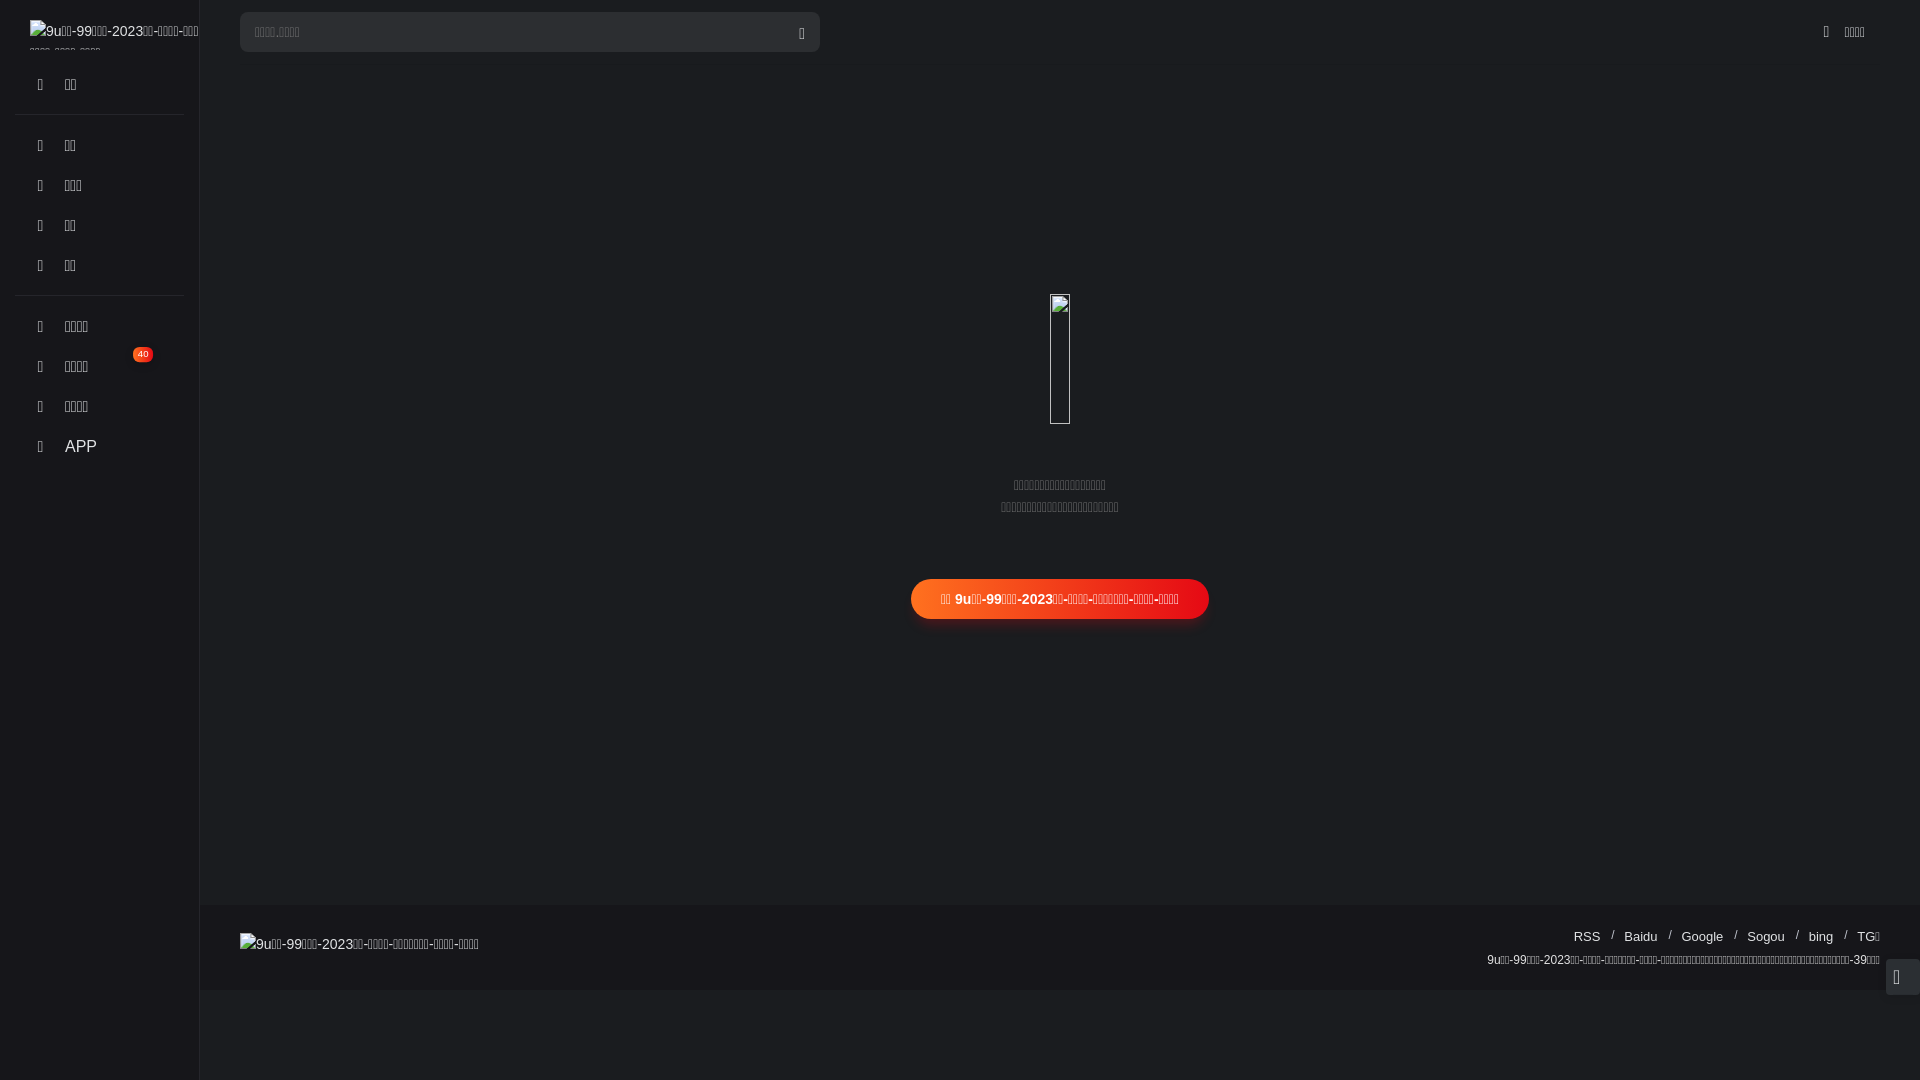 The image size is (1920, 1080). What do you see at coordinates (100, 446) in the screenshot?
I see `APP` at bounding box center [100, 446].